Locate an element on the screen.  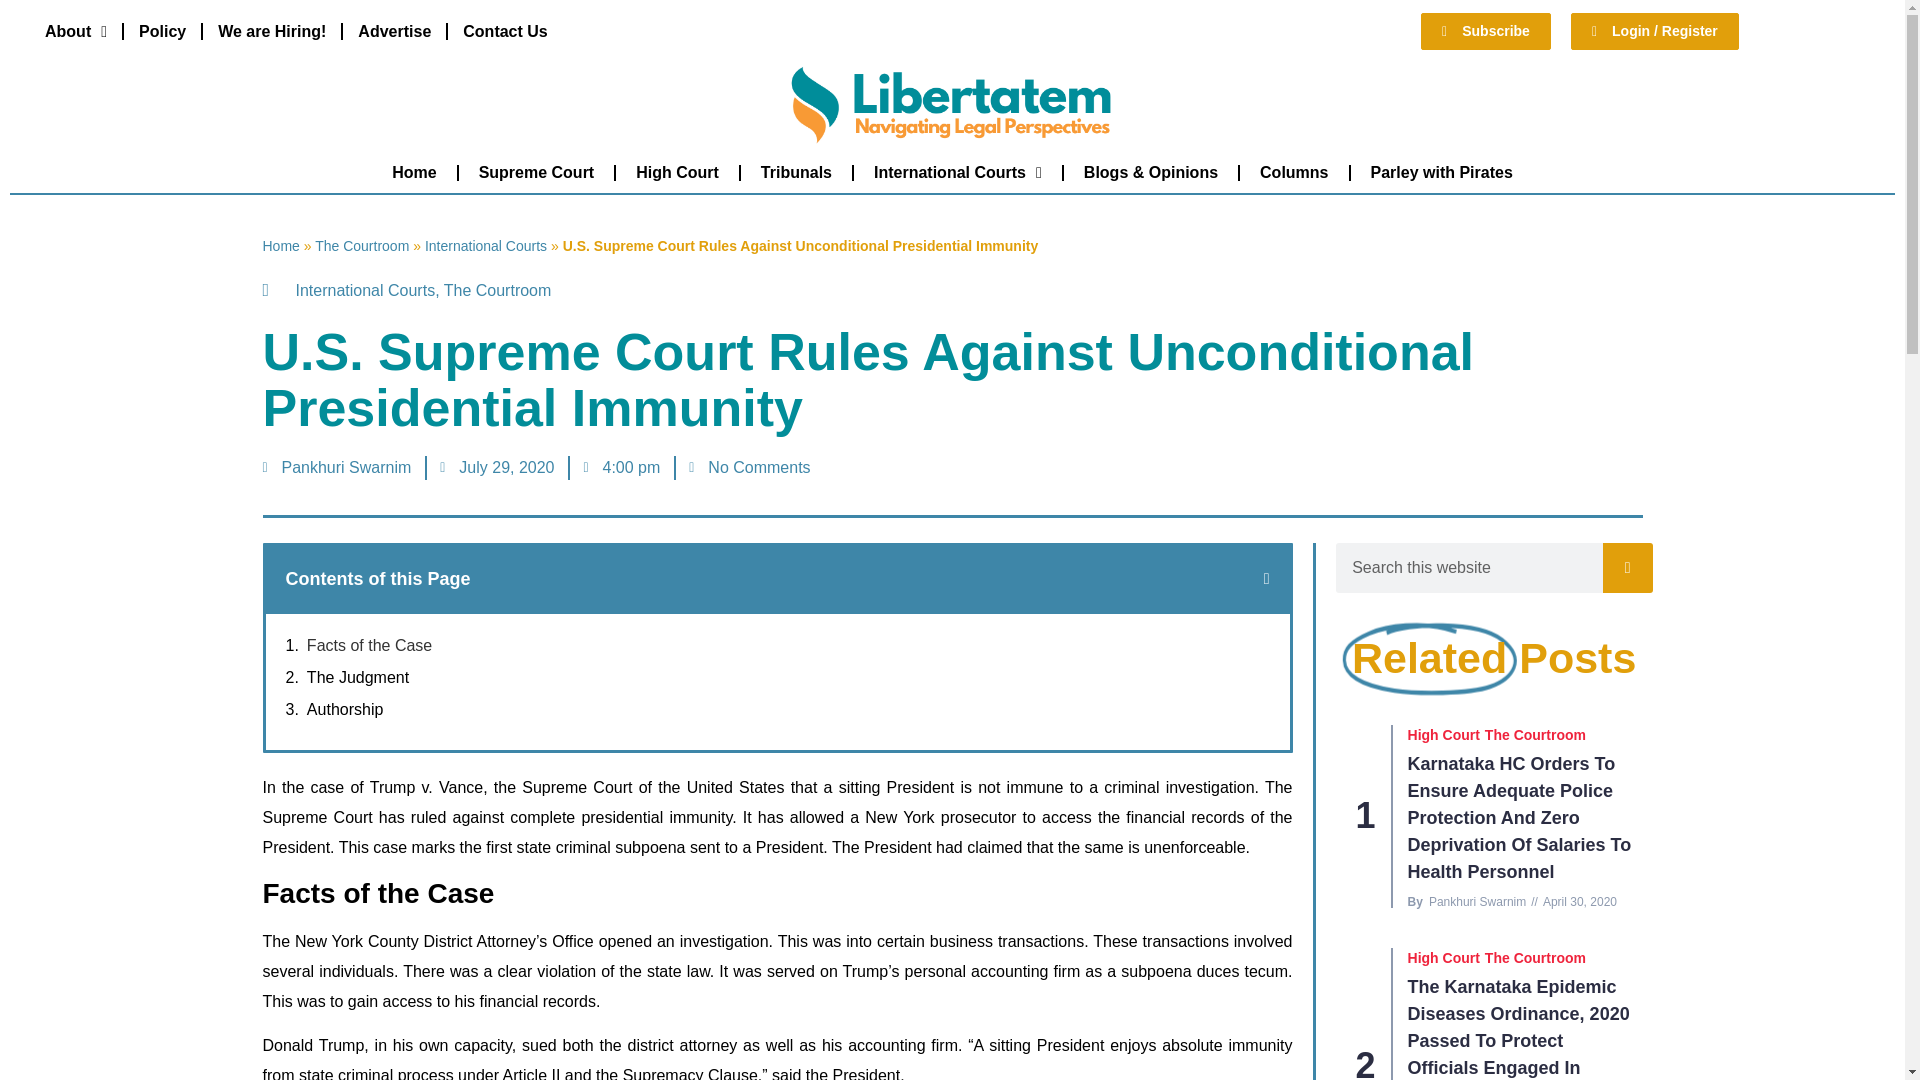
Subscribe is located at coordinates (1486, 30).